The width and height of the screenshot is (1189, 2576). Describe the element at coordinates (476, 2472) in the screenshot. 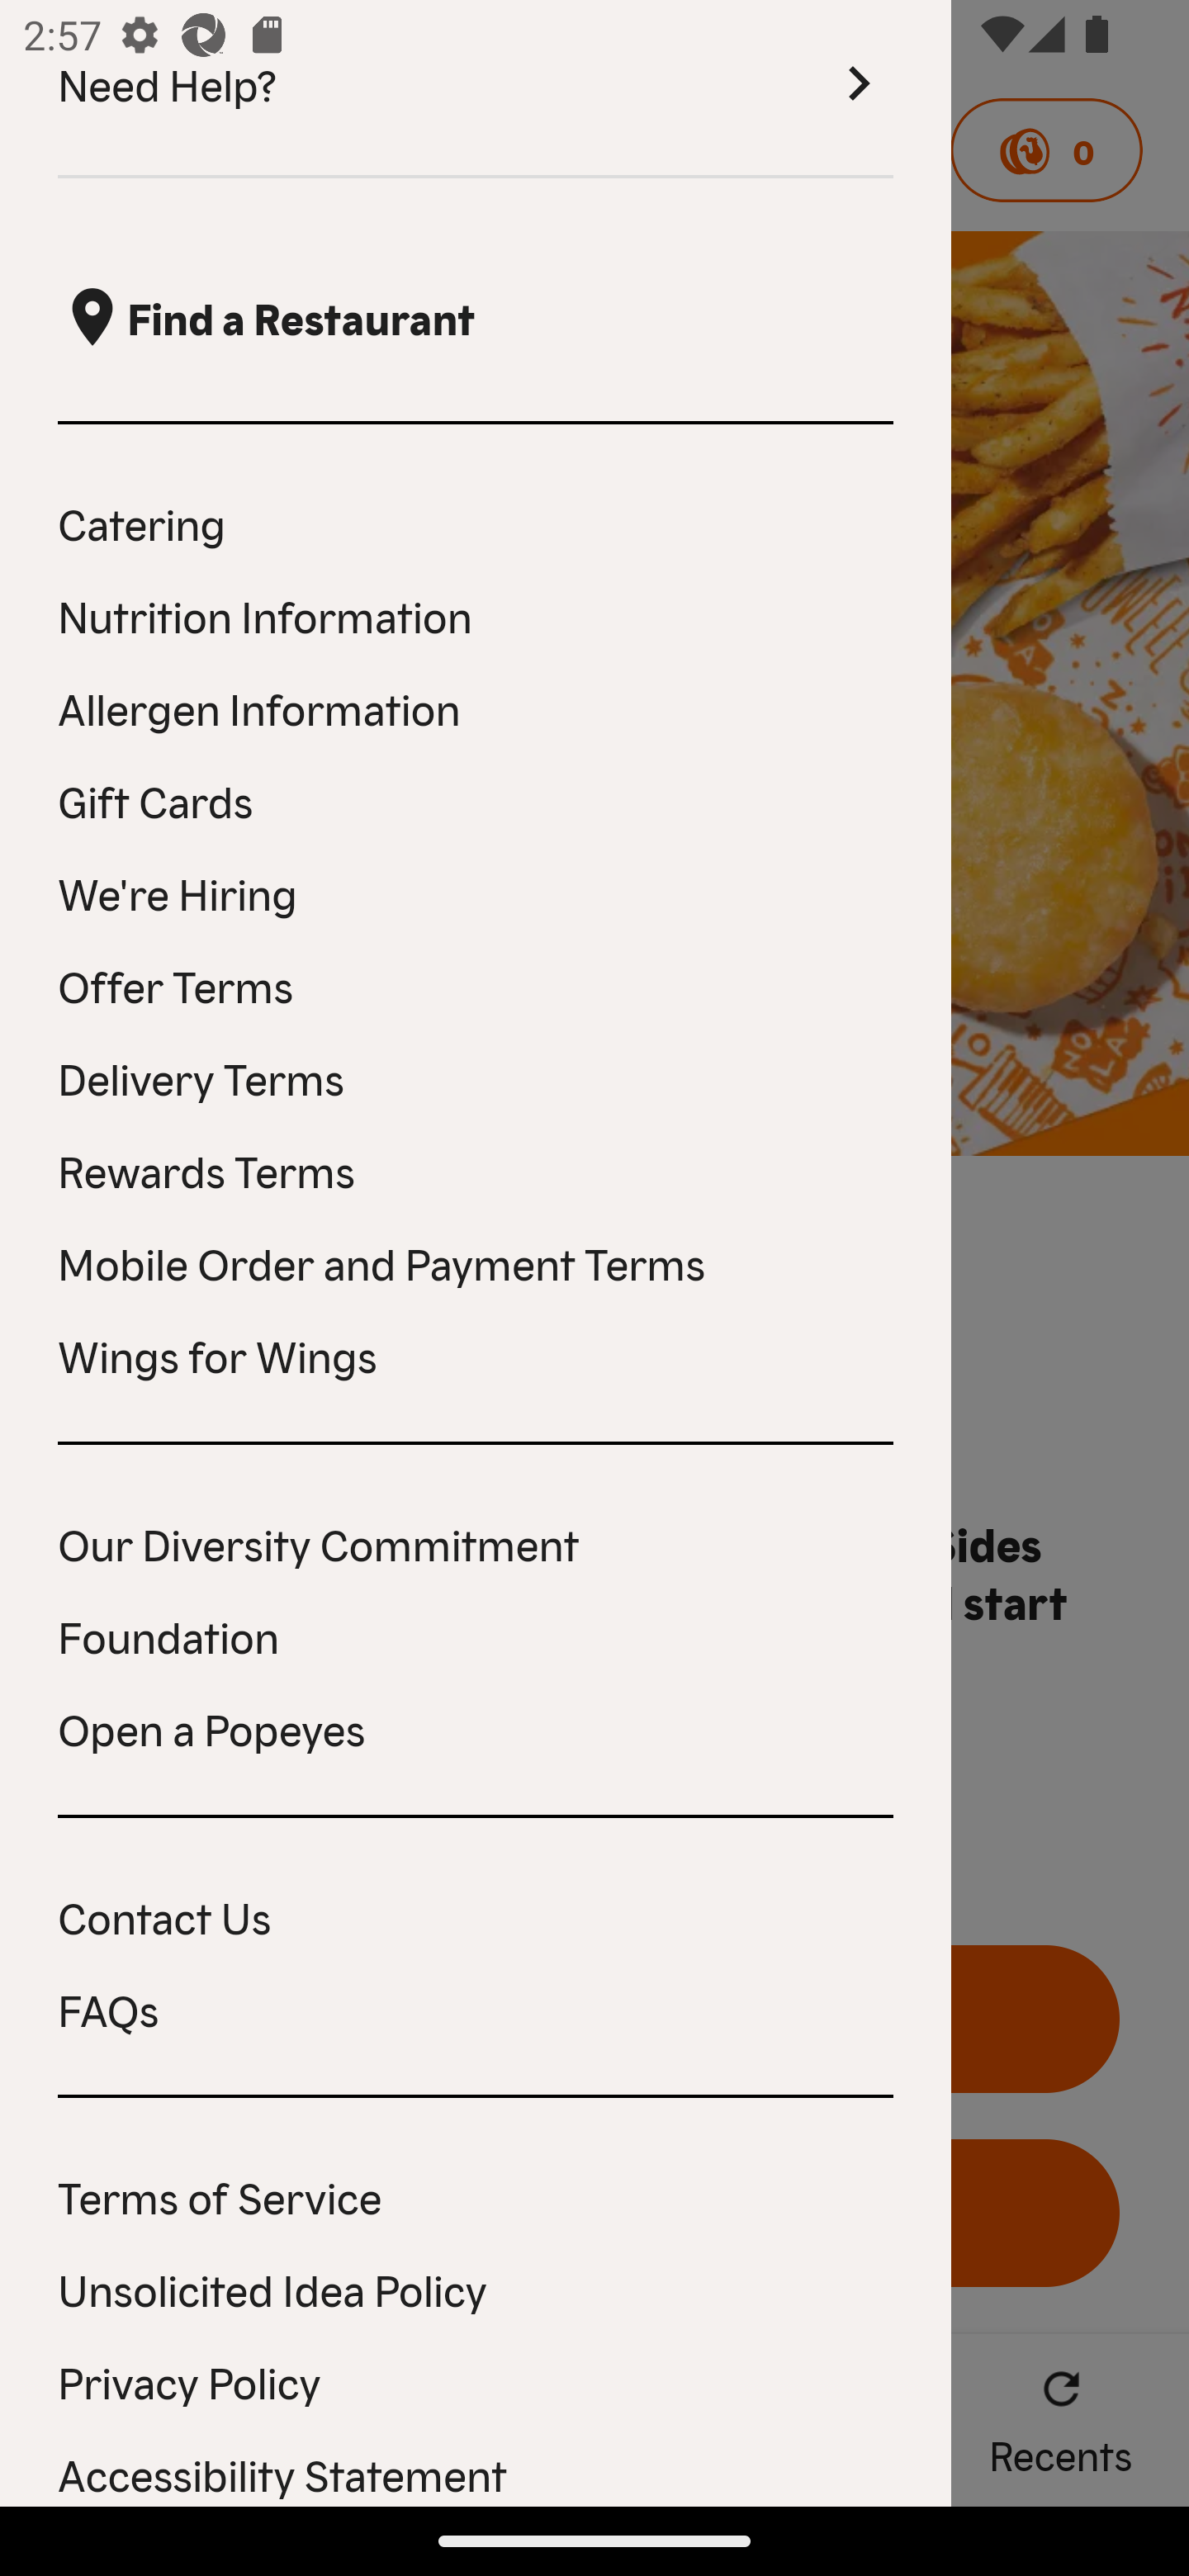

I see `Accessibility Statement` at that location.